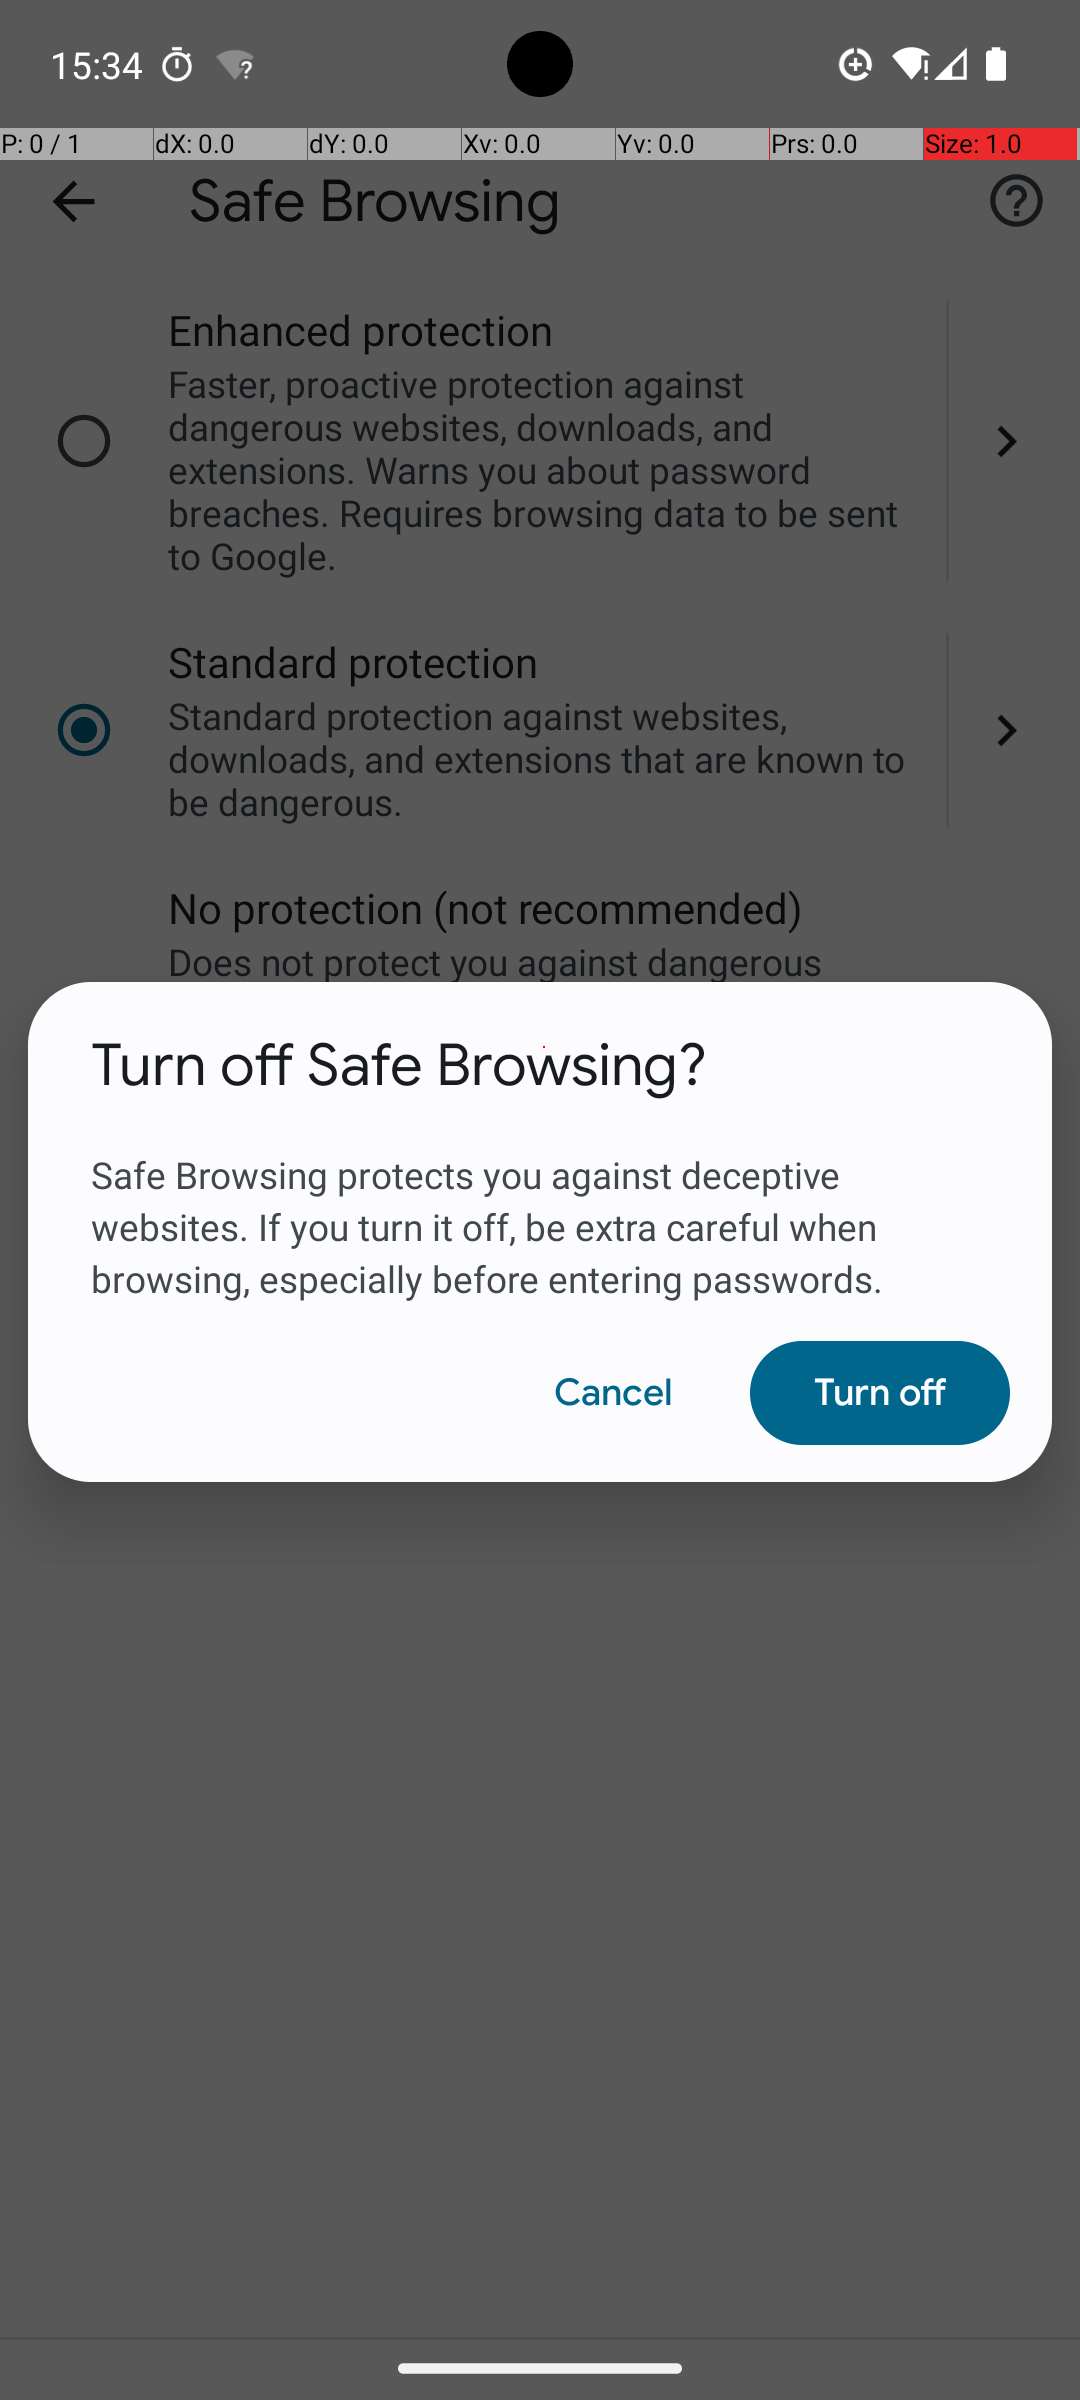 The width and height of the screenshot is (1080, 2400). What do you see at coordinates (400, 1066) in the screenshot?
I see `Turn off Safe Browsing?` at bounding box center [400, 1066].